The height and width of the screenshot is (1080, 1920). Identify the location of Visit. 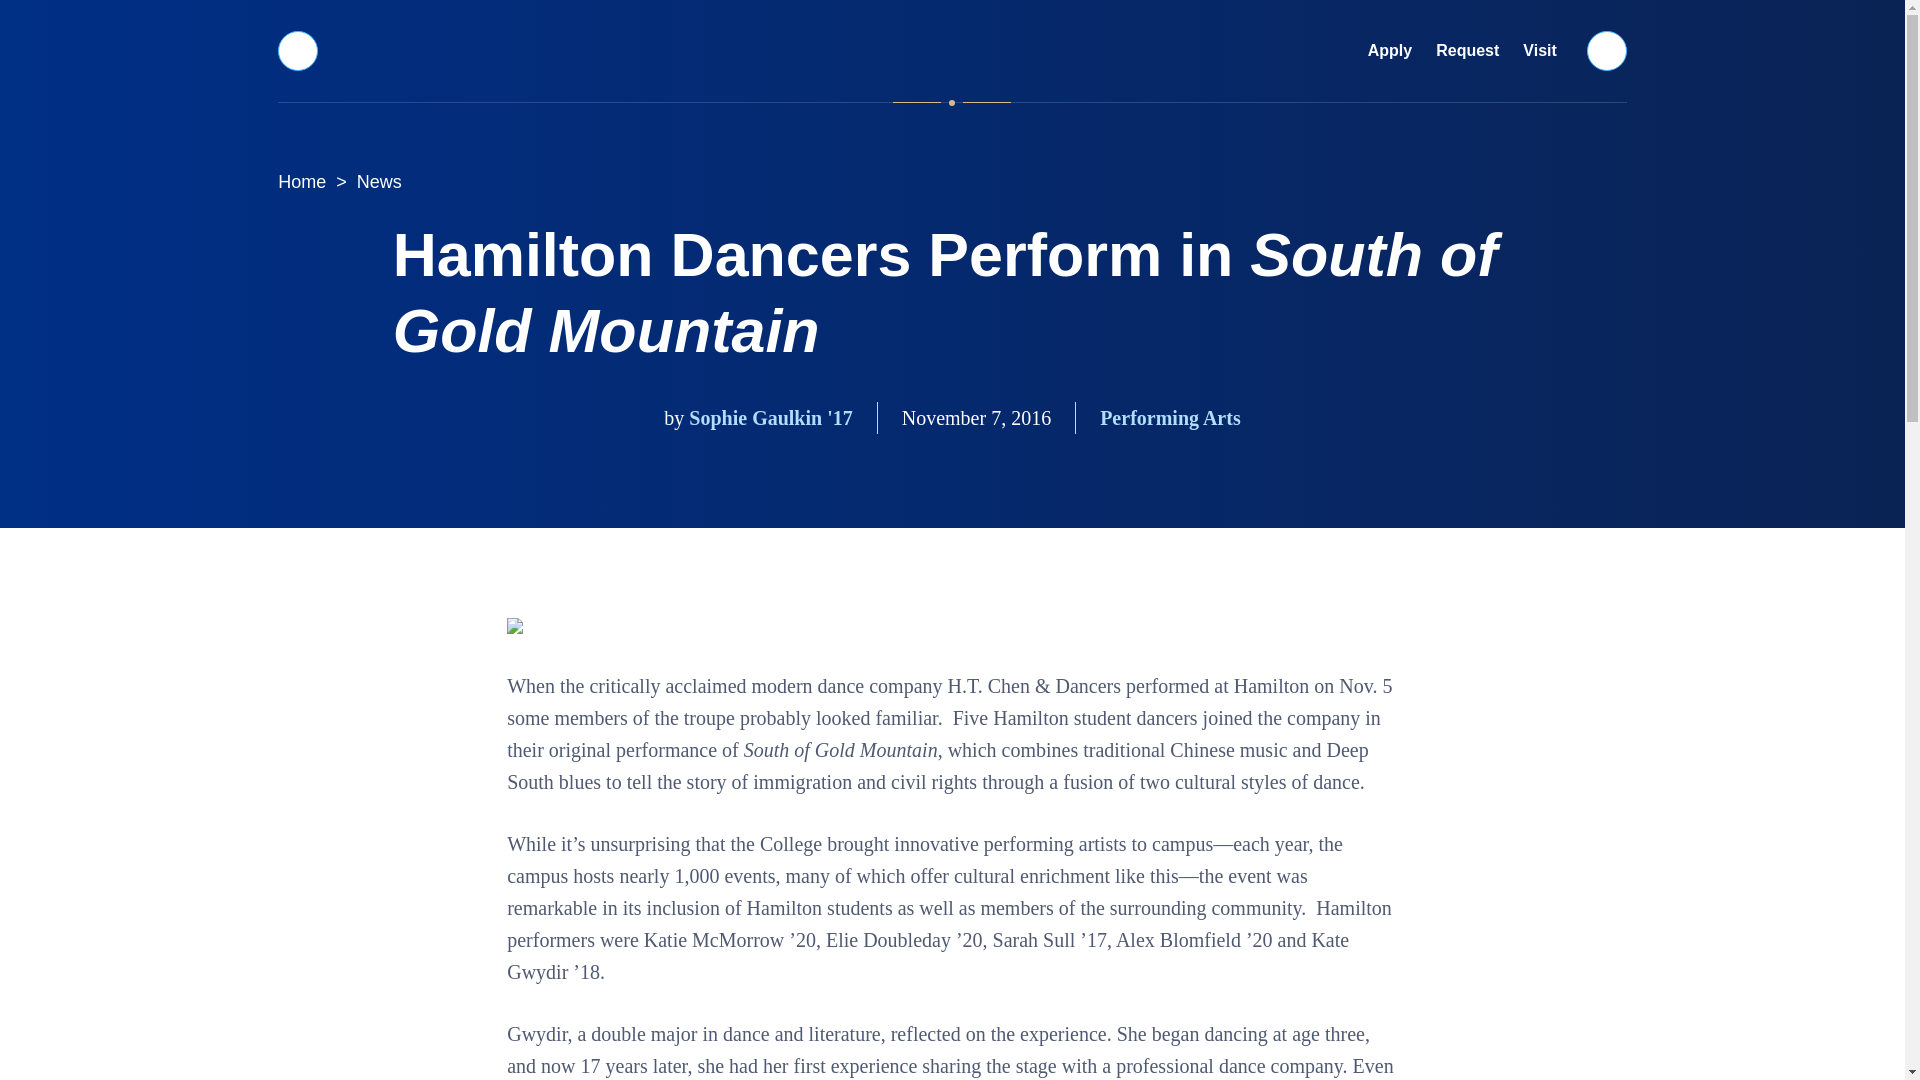
(1540, 51).